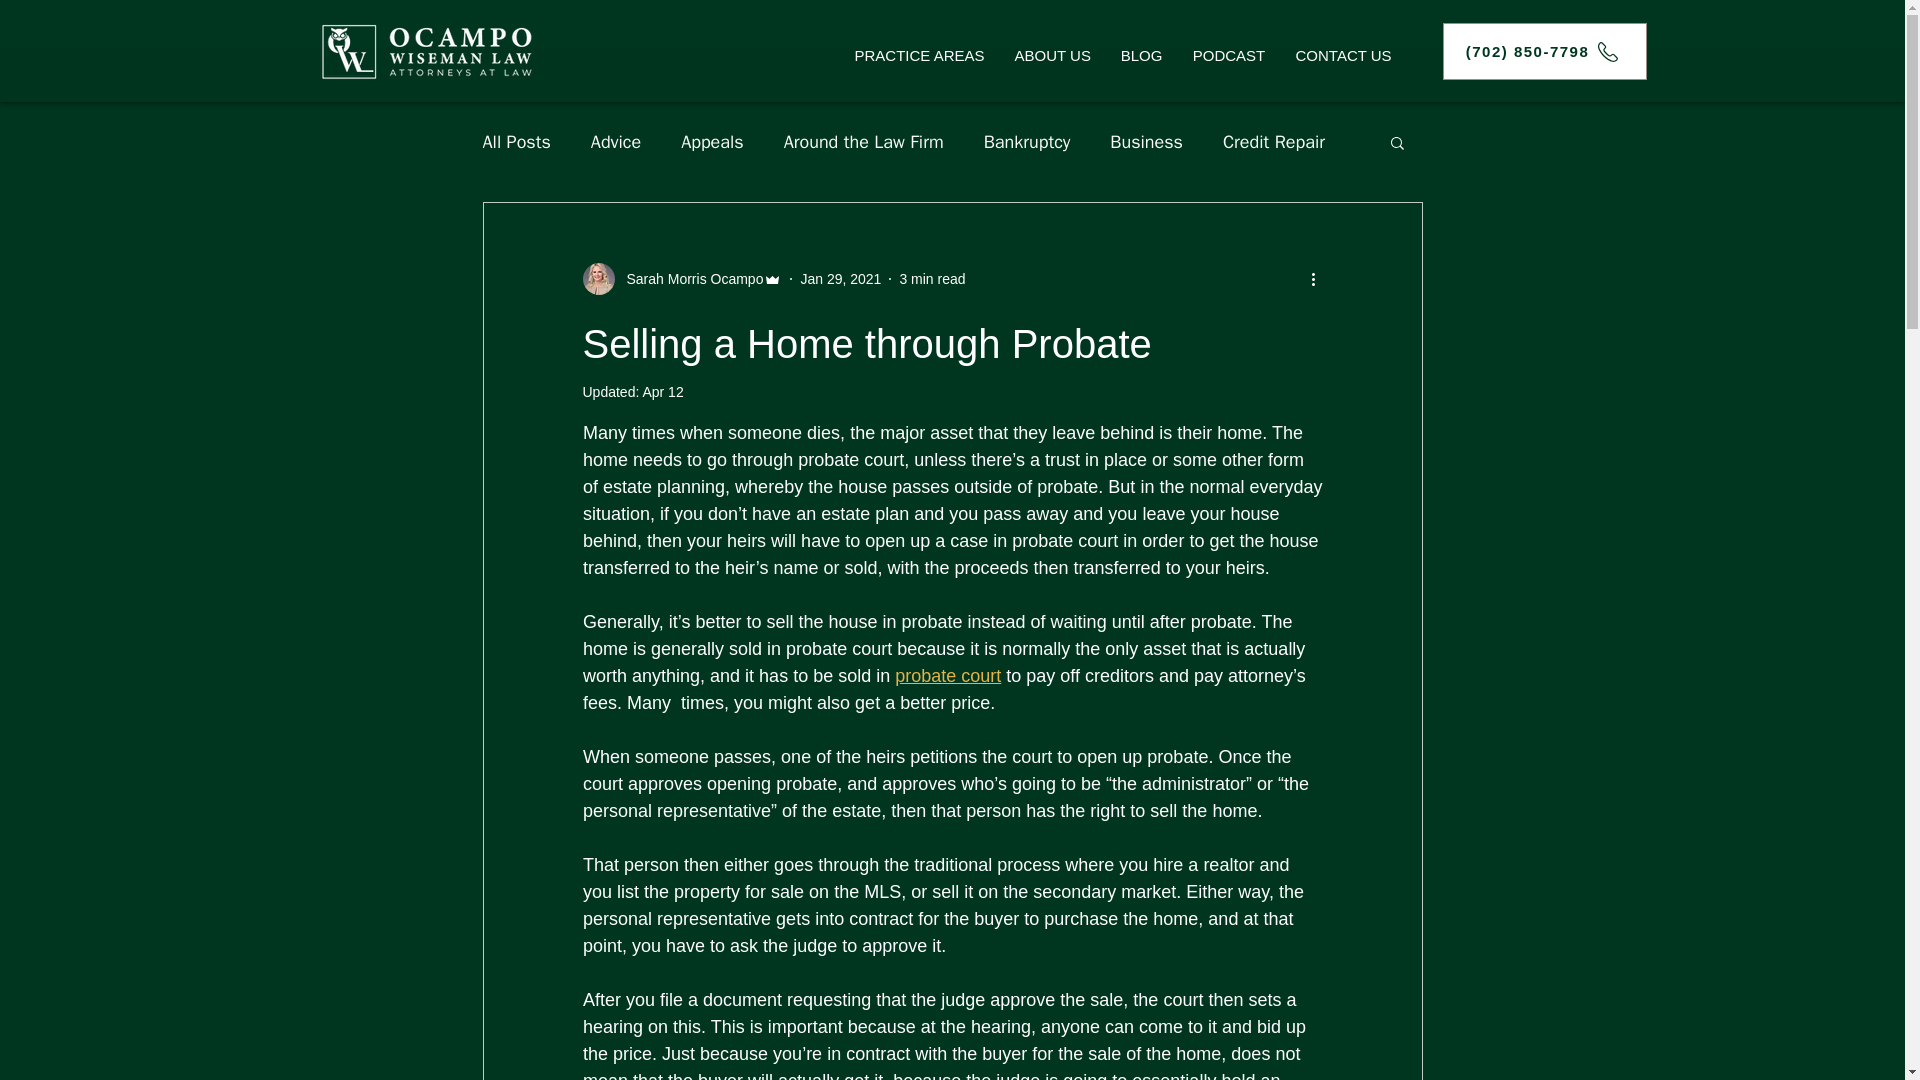  I want to click on Apr 12, so click(662, 392).